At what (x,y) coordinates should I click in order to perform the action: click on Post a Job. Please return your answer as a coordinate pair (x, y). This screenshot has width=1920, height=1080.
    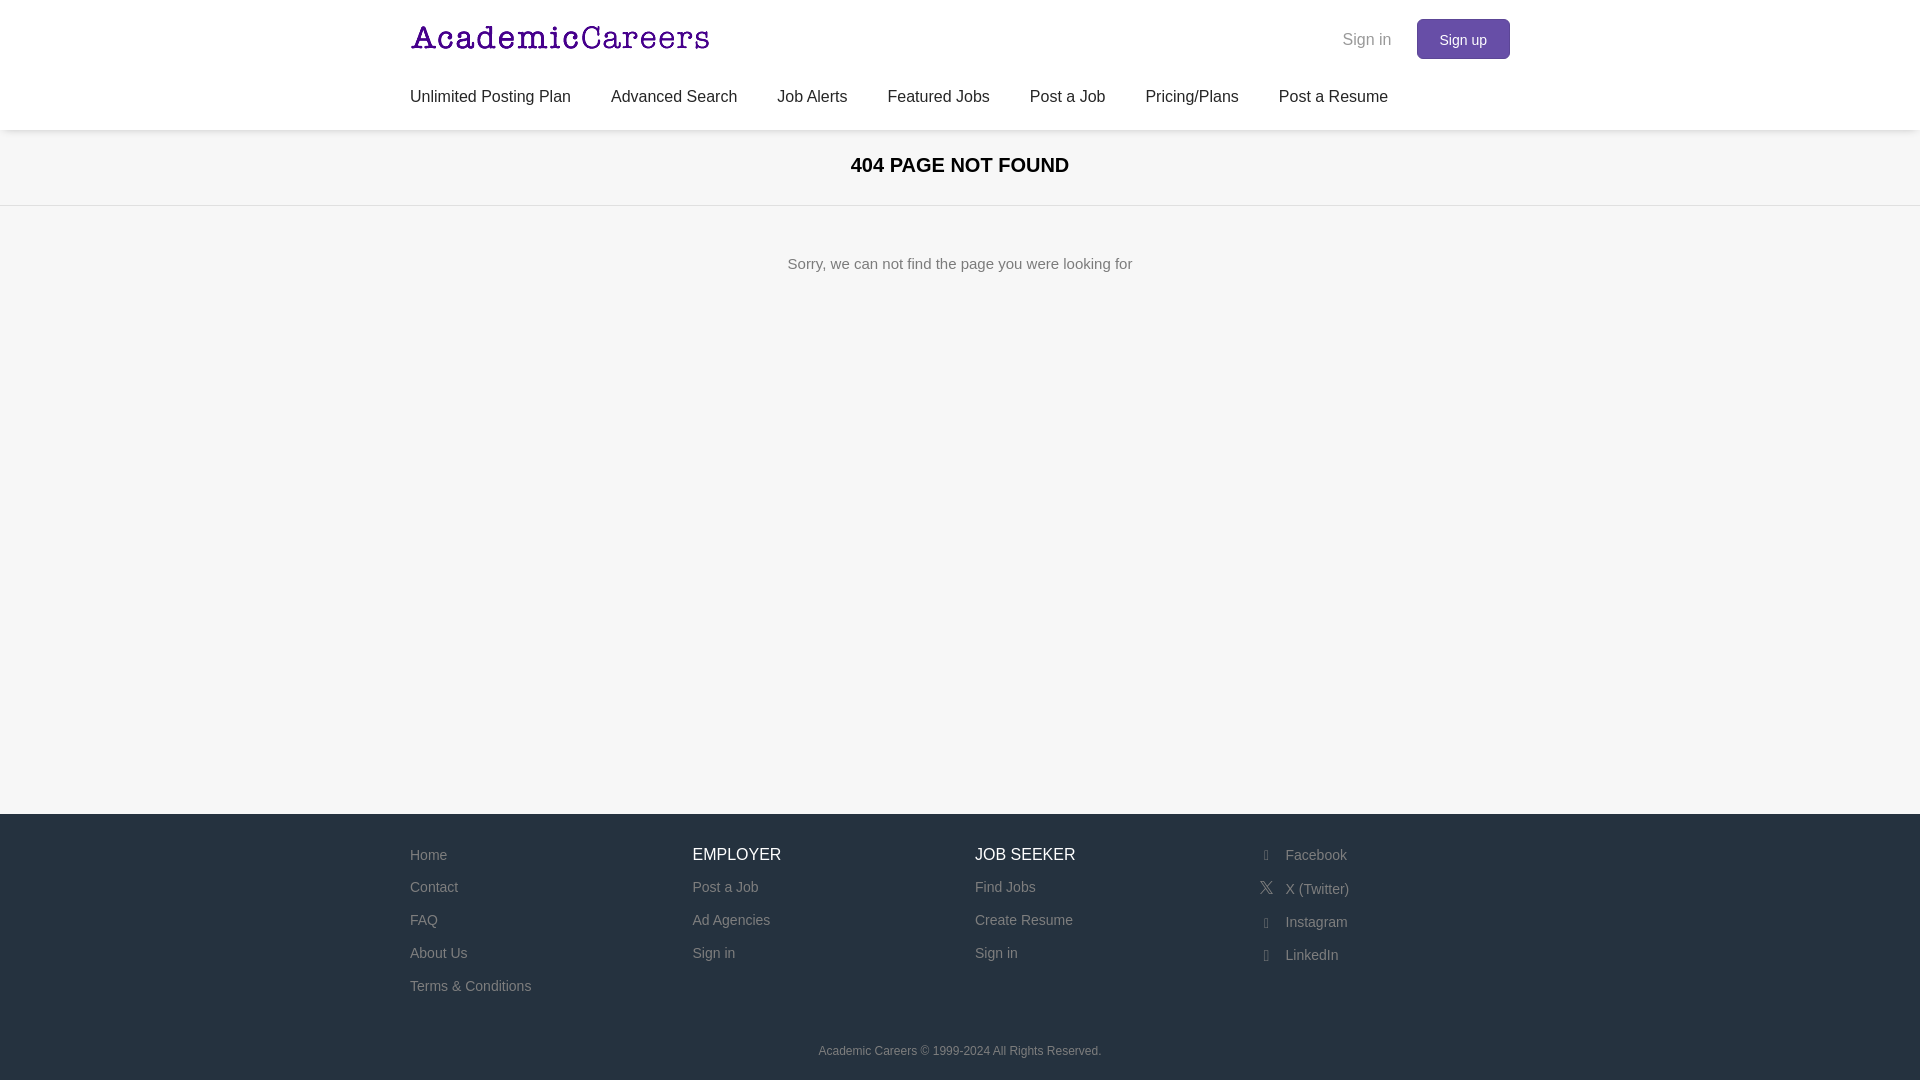
    Looking at the image, I should click on (724, 887).